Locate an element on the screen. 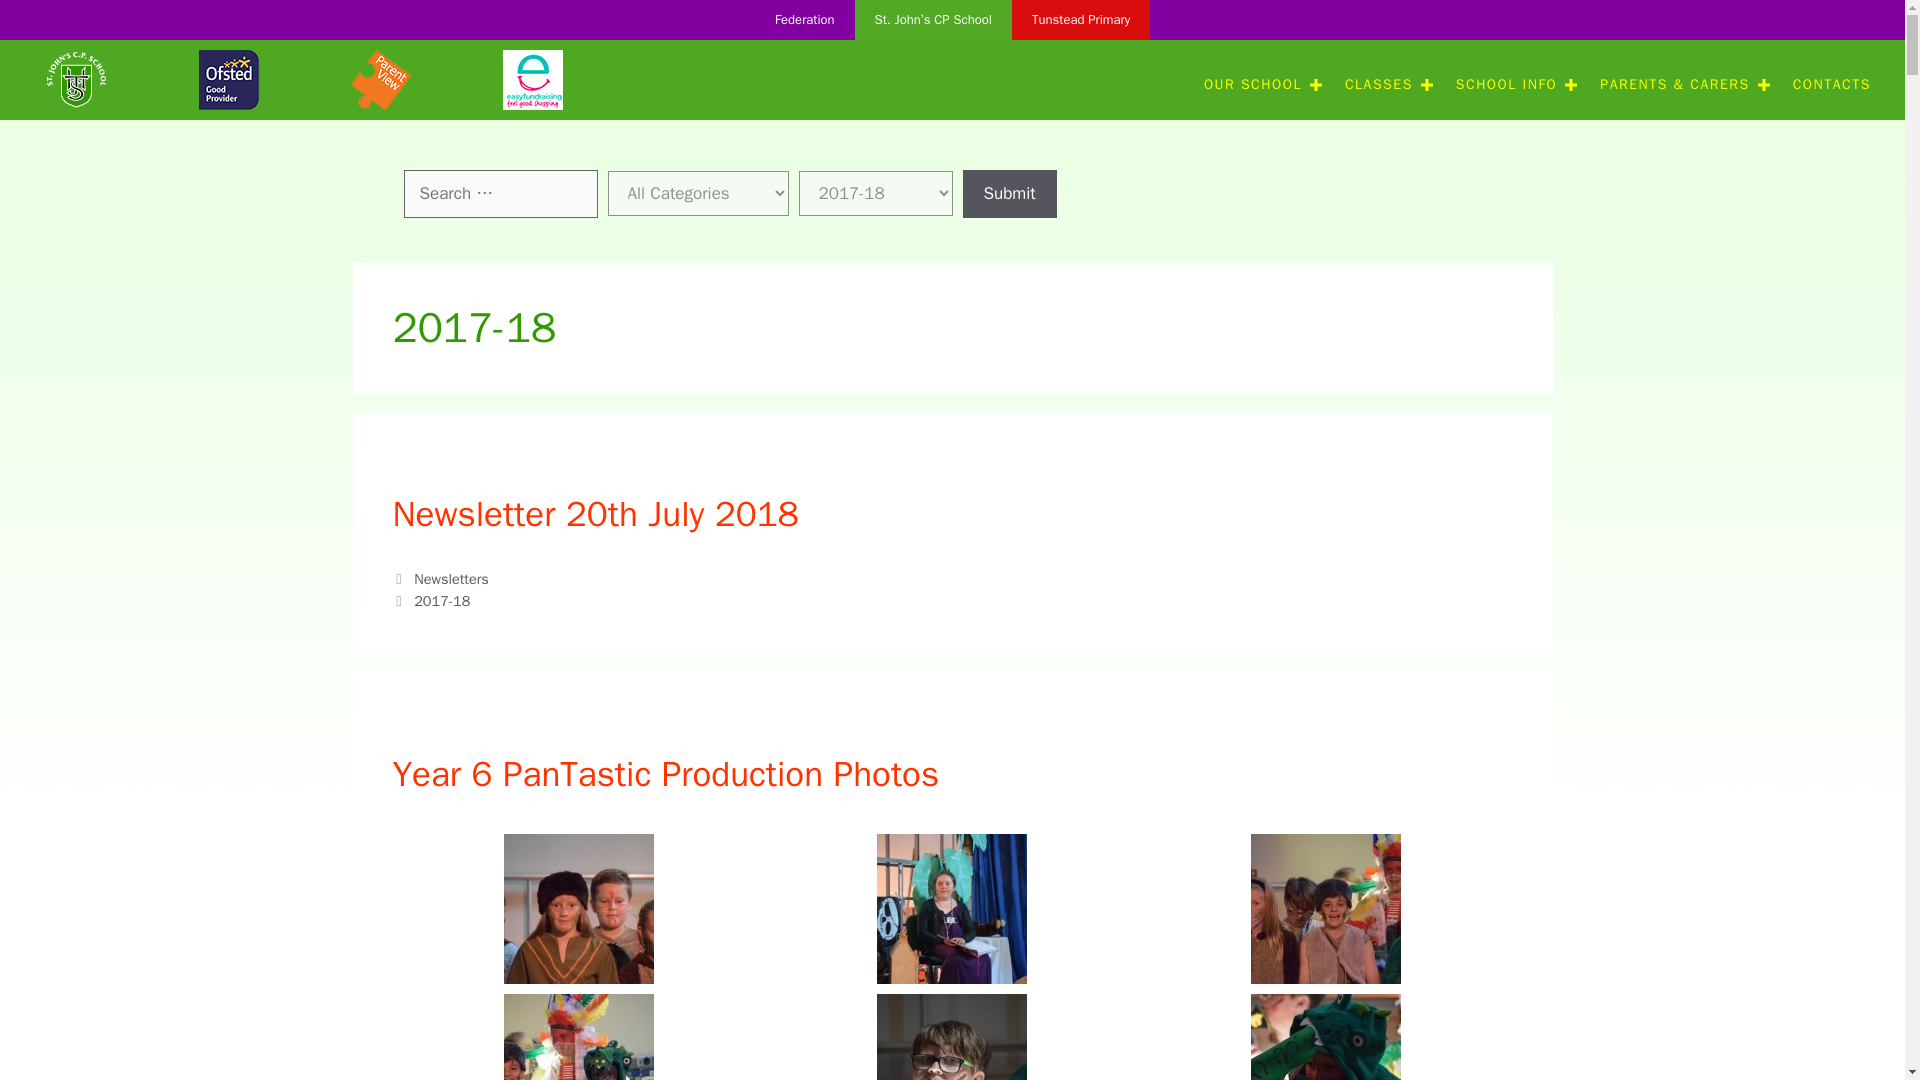 Image resolution: width=1920 pixels, height=1080 pixels. Tunstead Primary is located at coordinates (1080, 20).